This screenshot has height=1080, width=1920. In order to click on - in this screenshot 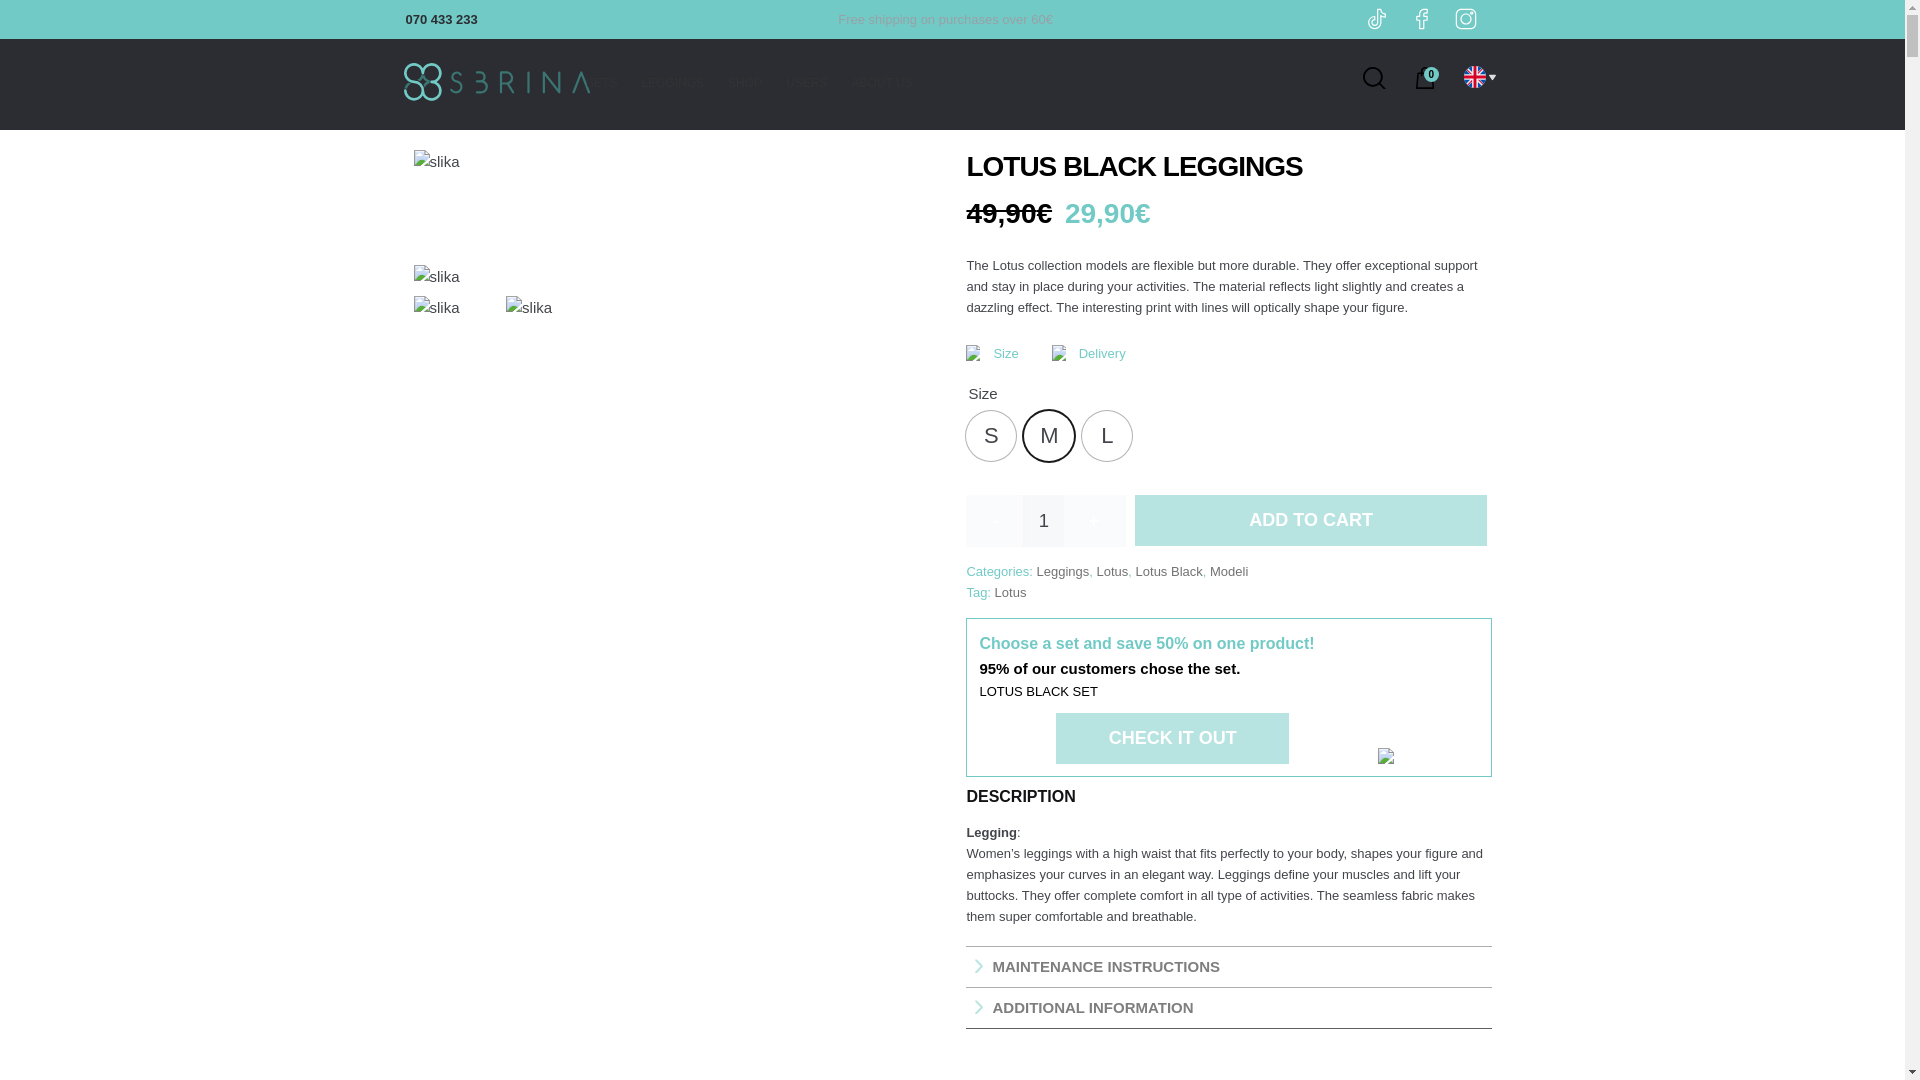, I will do `click(995, 520)`.